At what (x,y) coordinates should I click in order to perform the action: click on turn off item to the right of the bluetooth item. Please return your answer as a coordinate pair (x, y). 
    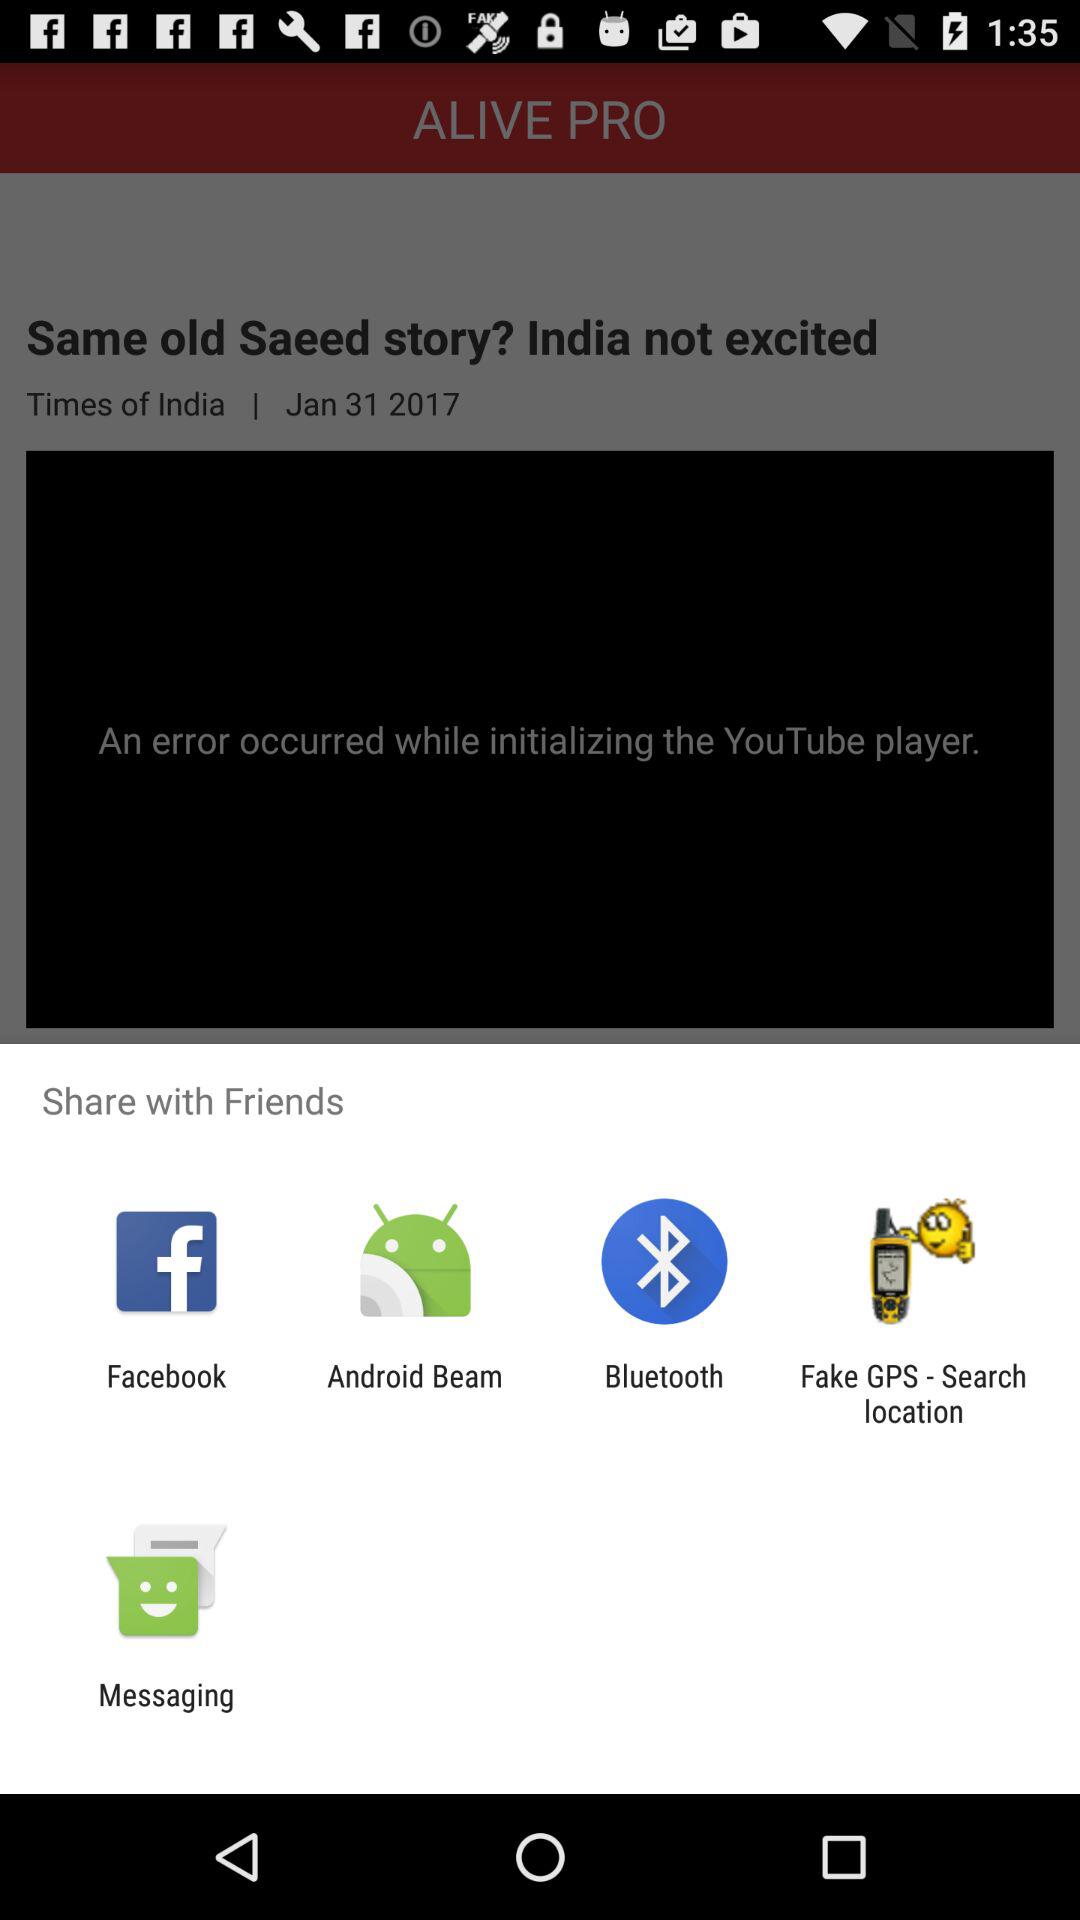
    Looking at the image, I should click on (913, 1393).